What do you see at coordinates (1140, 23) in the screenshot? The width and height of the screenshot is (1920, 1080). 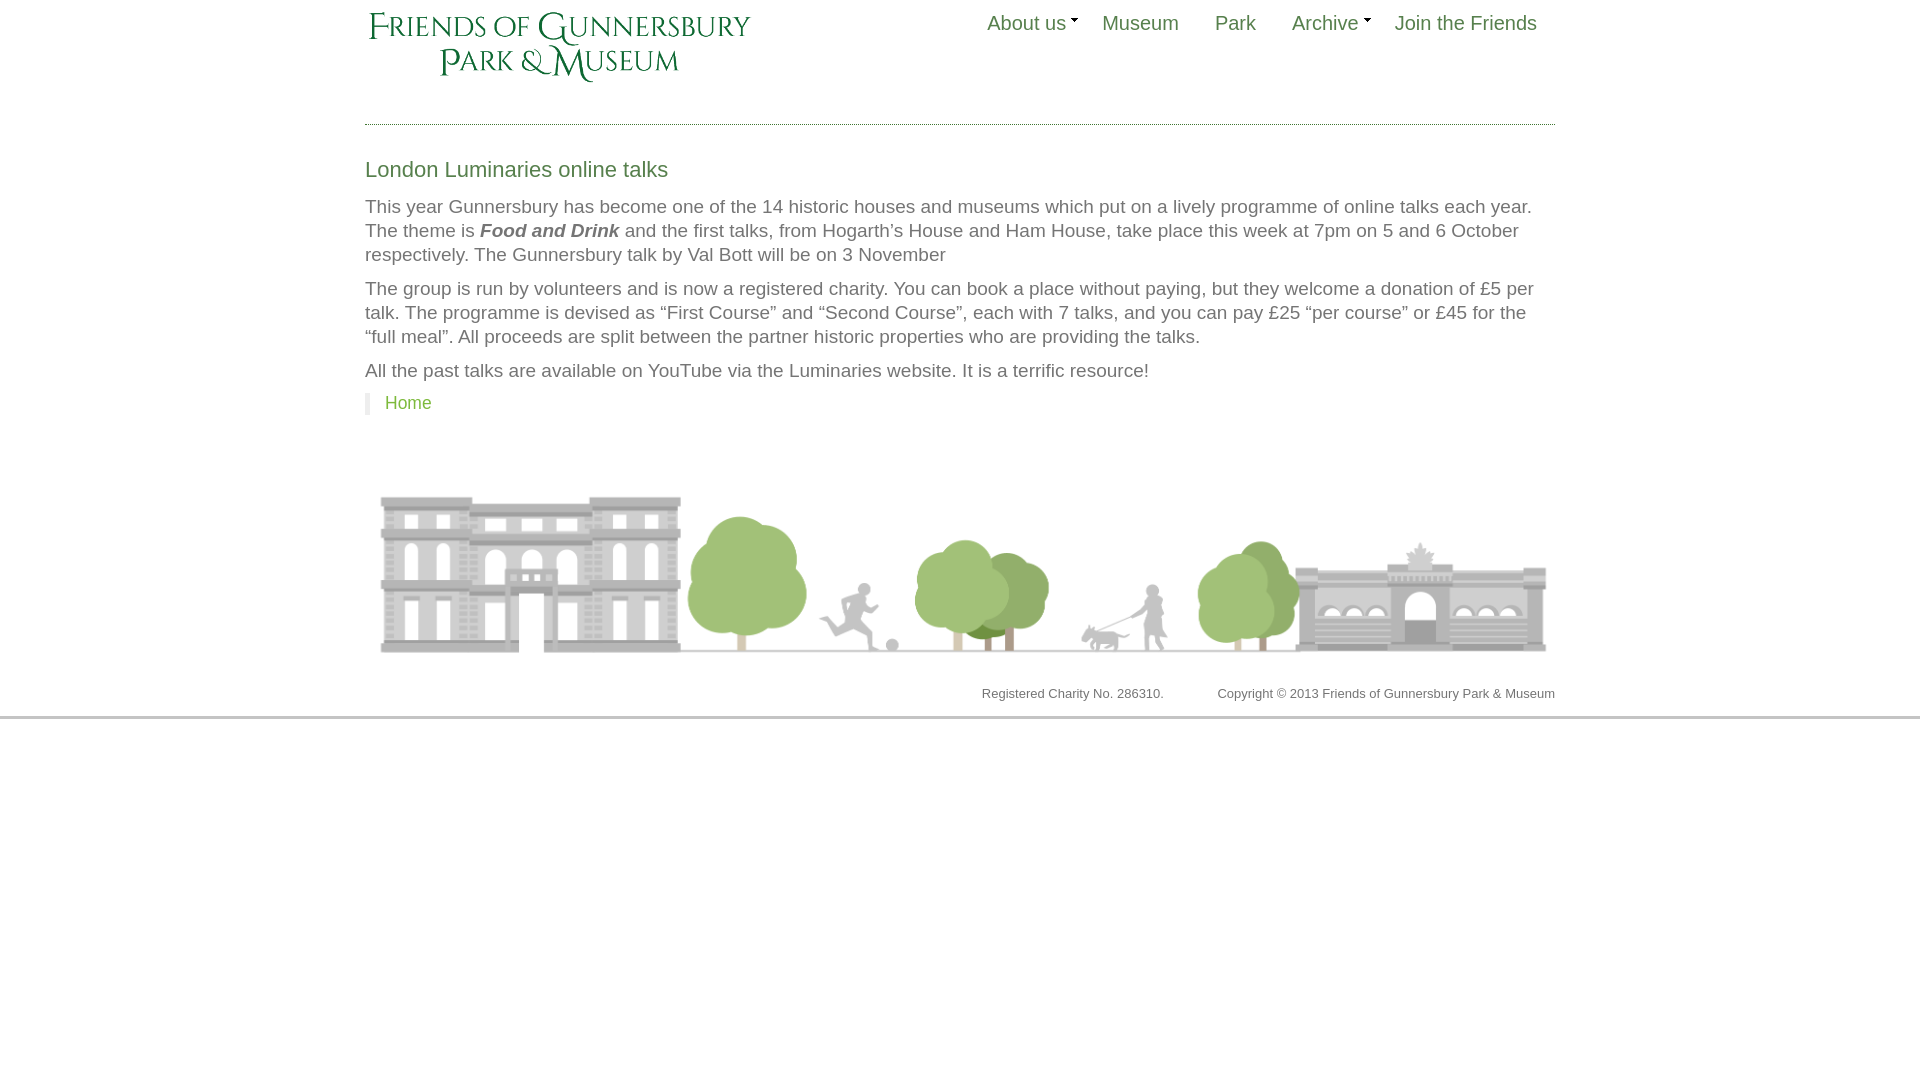 I see `Museum` at bounding box center [1140, 23].